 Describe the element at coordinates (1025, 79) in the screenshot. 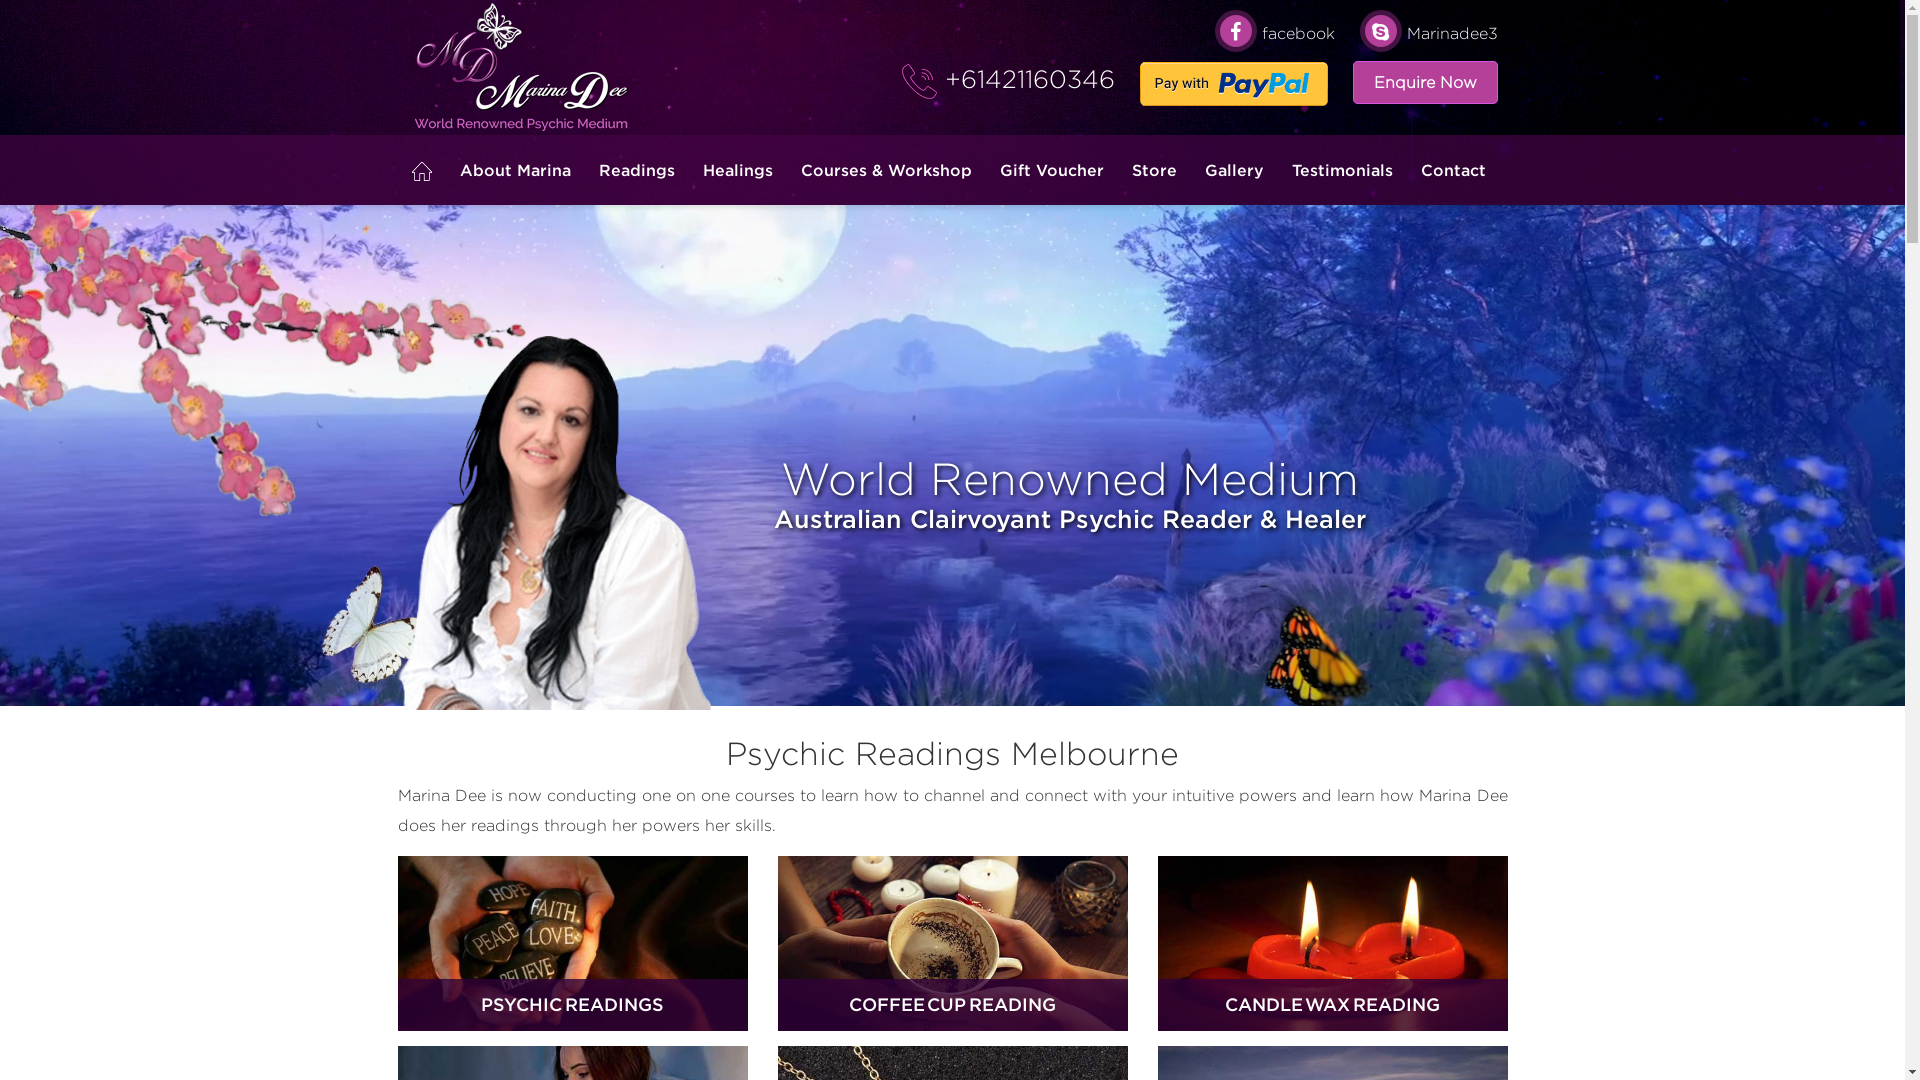

I see `+61421160346` at that location.